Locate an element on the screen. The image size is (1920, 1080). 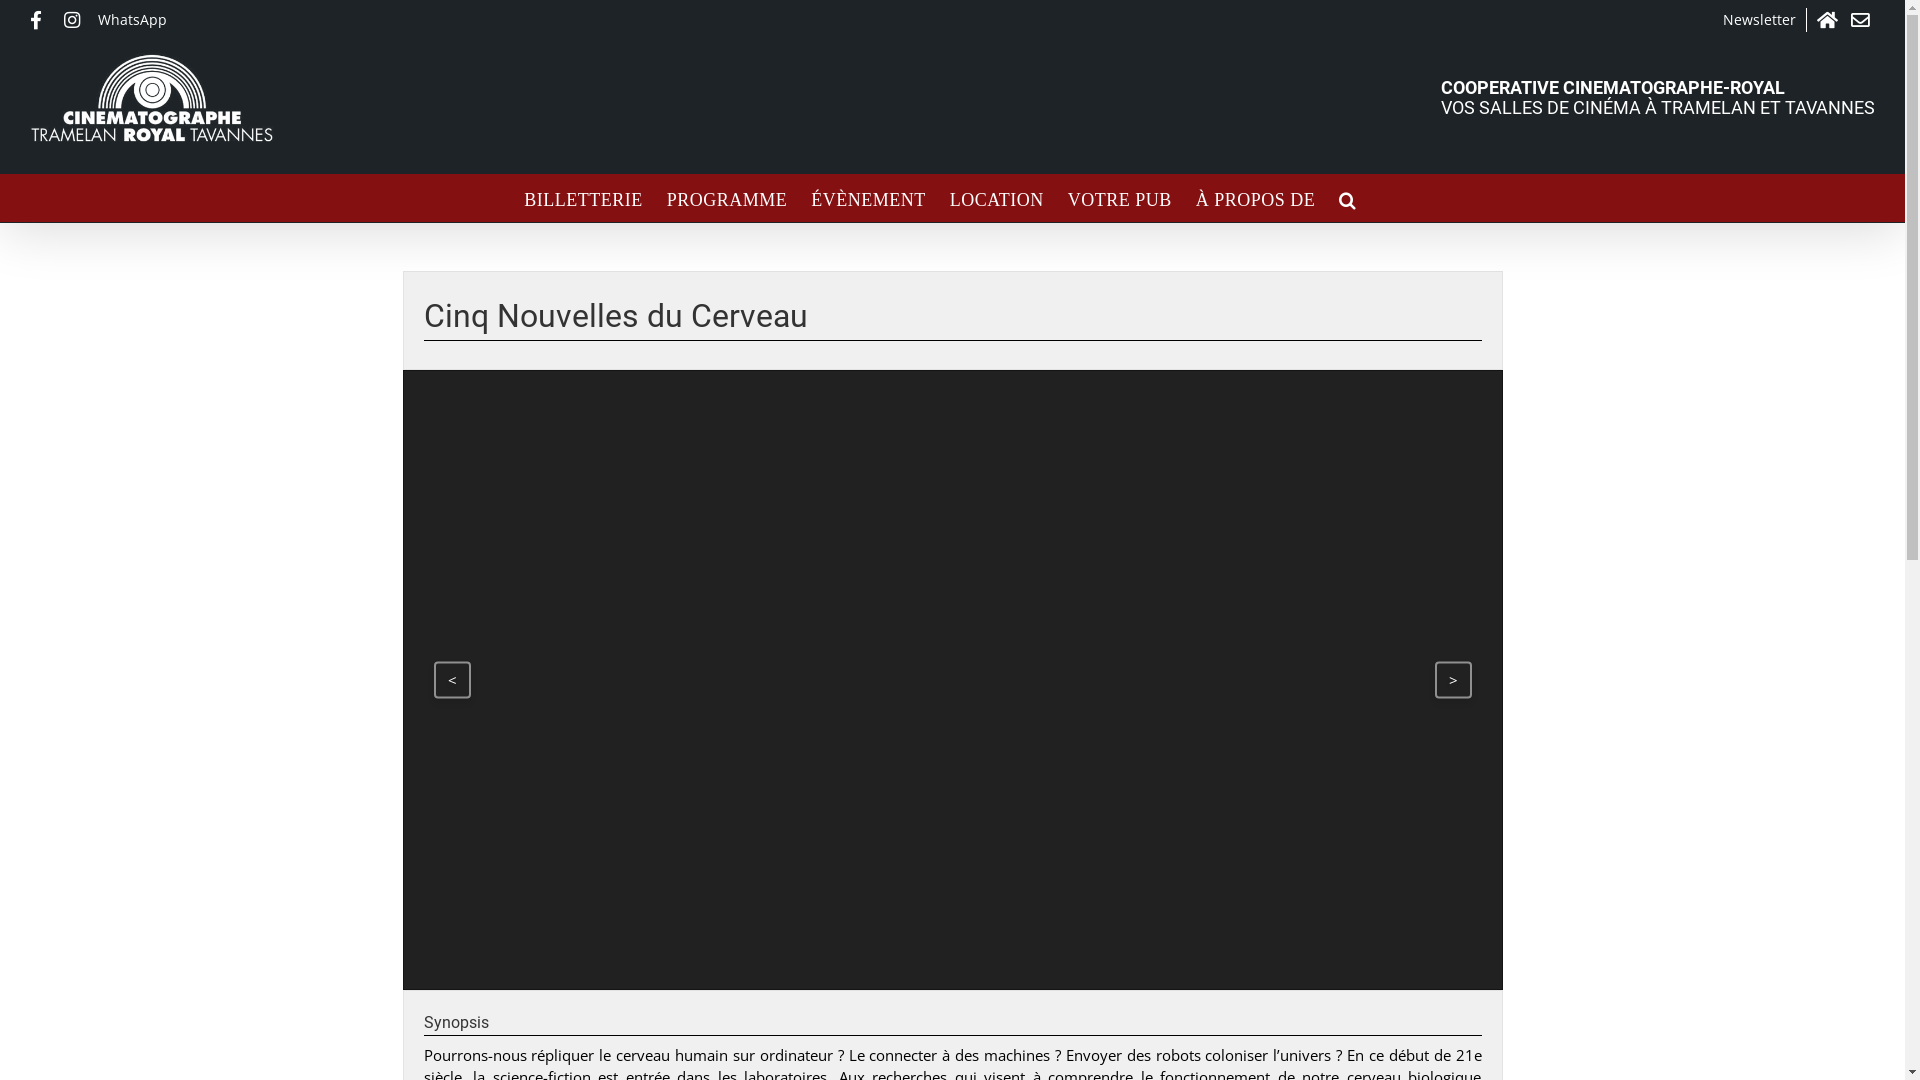
> is located at coordinates (1452, 680).